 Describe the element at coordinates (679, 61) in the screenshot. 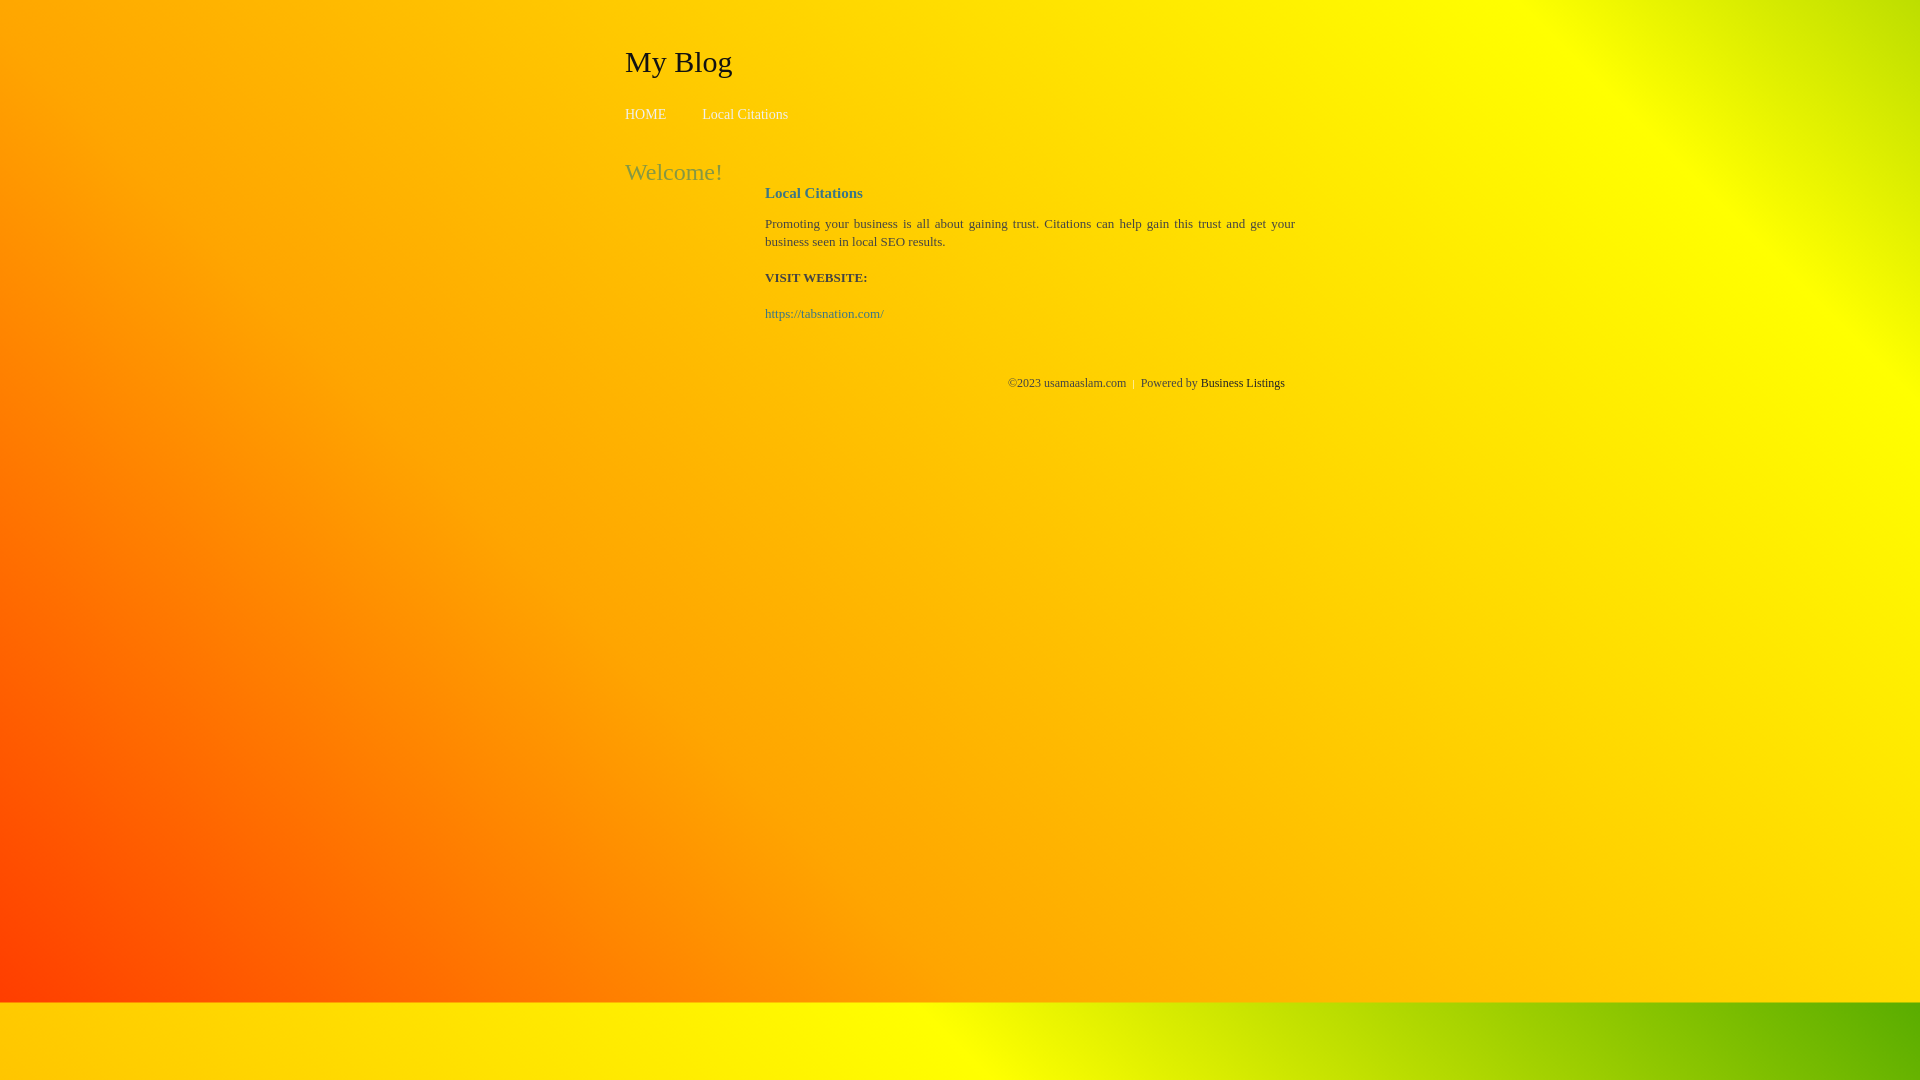

I see `My Blog` at that location.